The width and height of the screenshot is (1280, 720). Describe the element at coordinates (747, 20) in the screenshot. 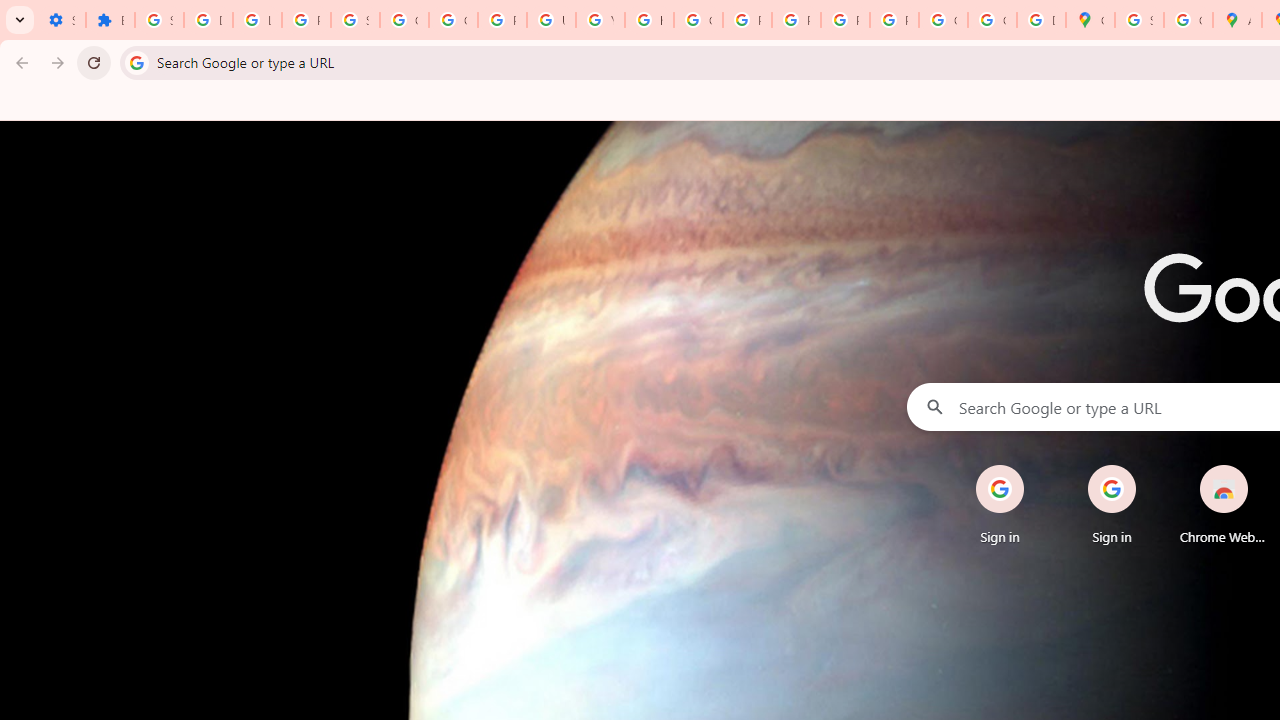

I see `Privacy Help Center - Policies Help` at that location.